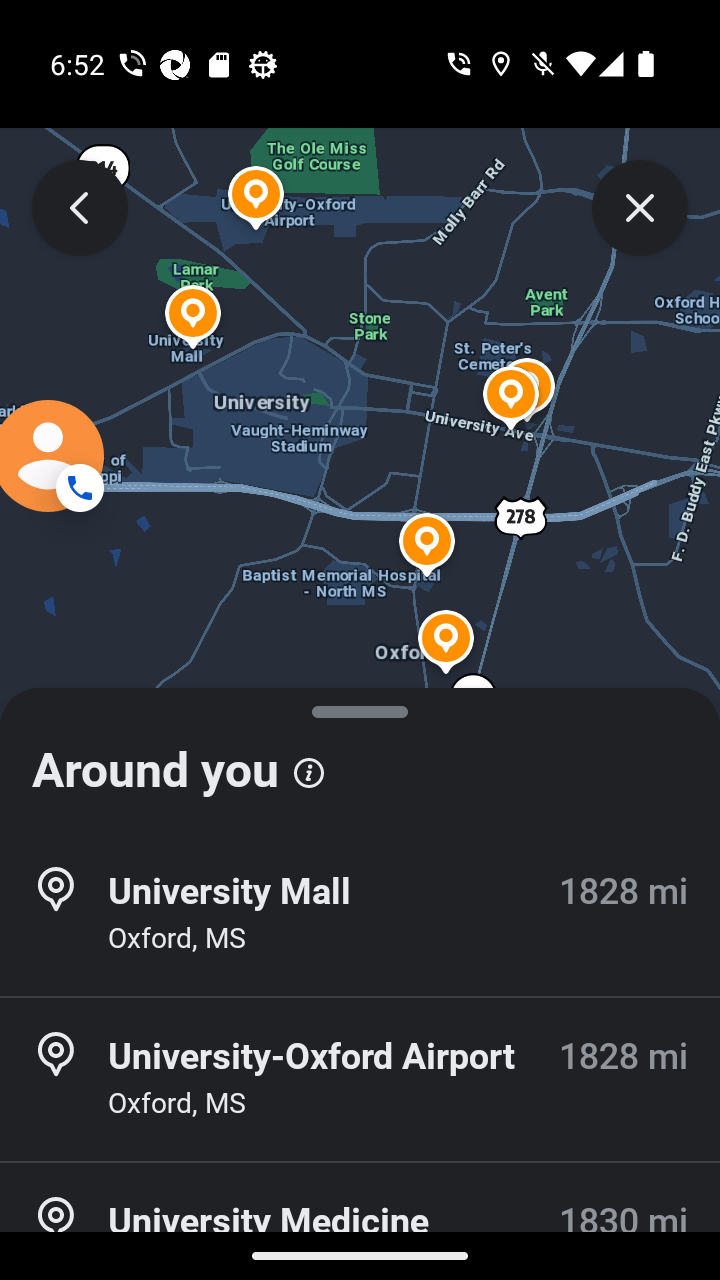  What do you see at coordinates (360, 1079) in the screenshot?
I see `University-Oxford Airport 1828 mi Oxford, MS` at bounding box center [360, 1079].